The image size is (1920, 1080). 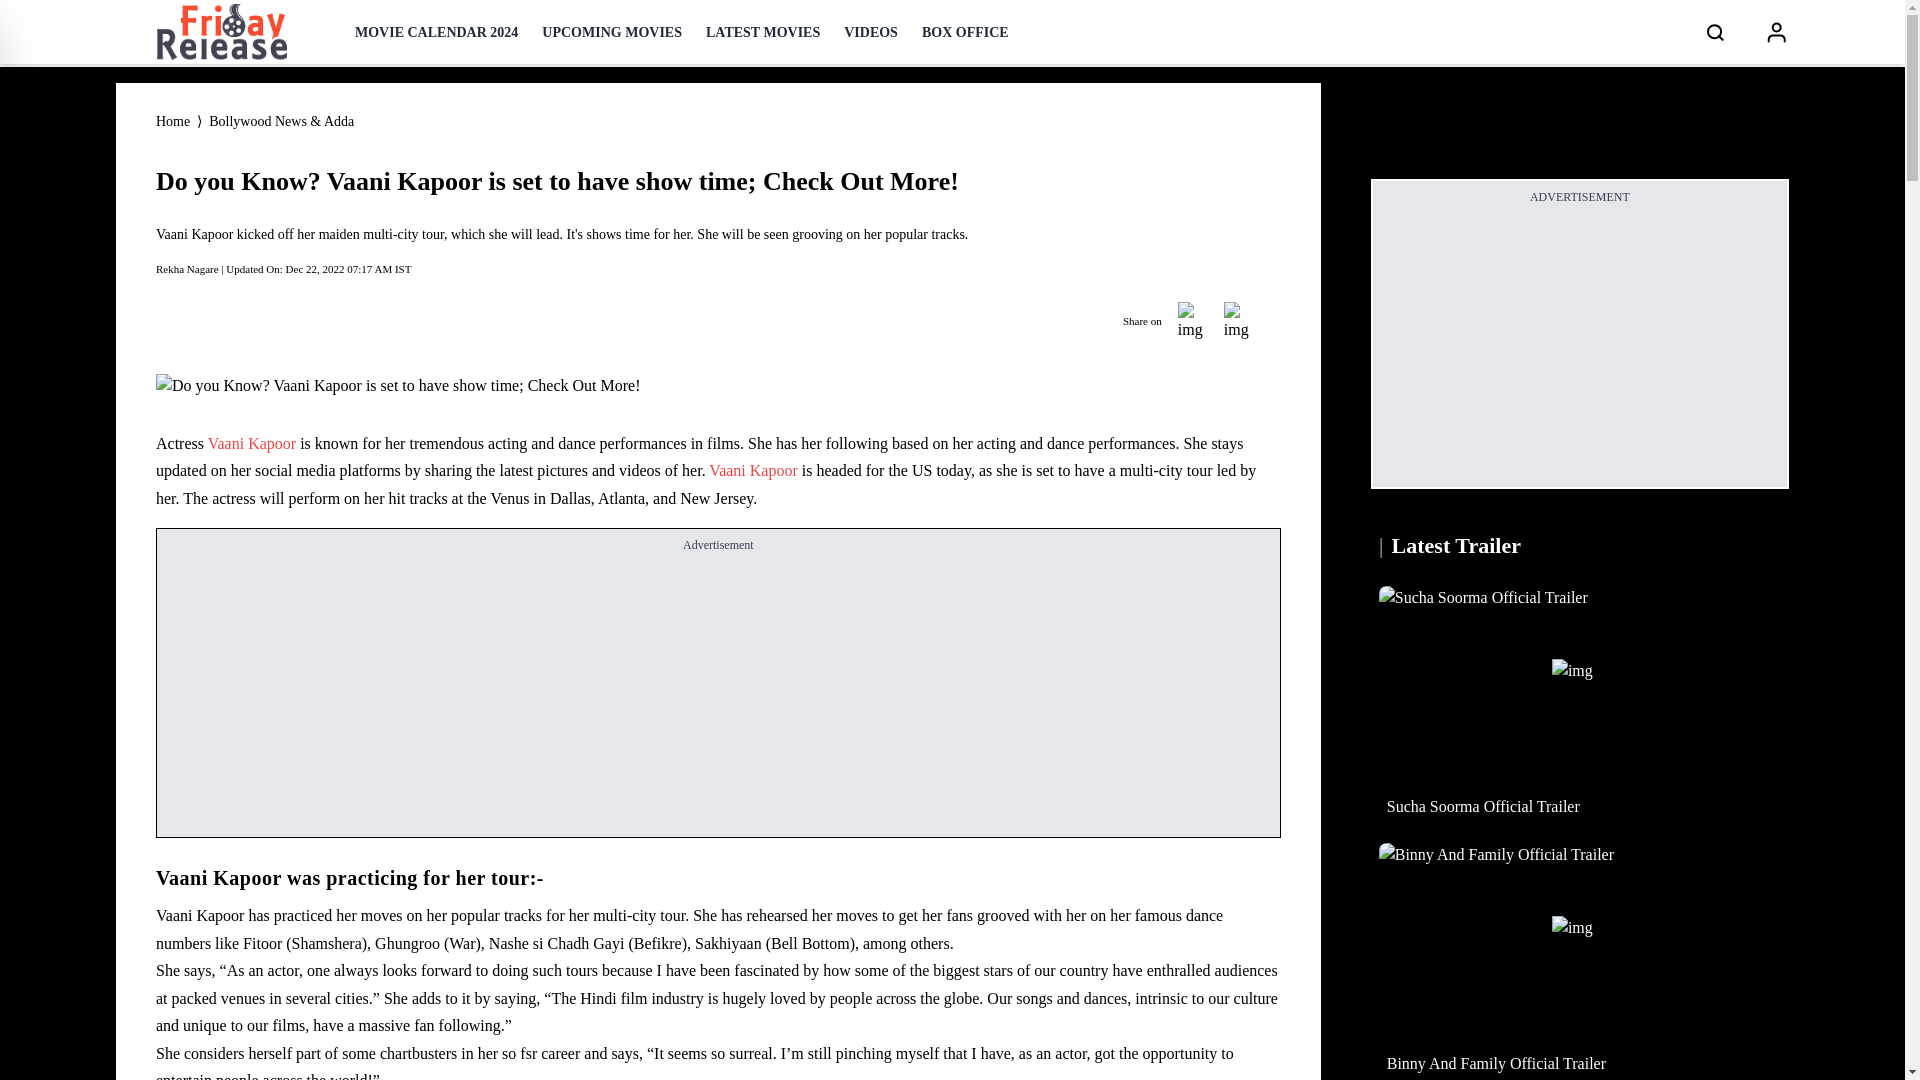 I want to click on LATEST MOVIES, so click(x=762, y=32).